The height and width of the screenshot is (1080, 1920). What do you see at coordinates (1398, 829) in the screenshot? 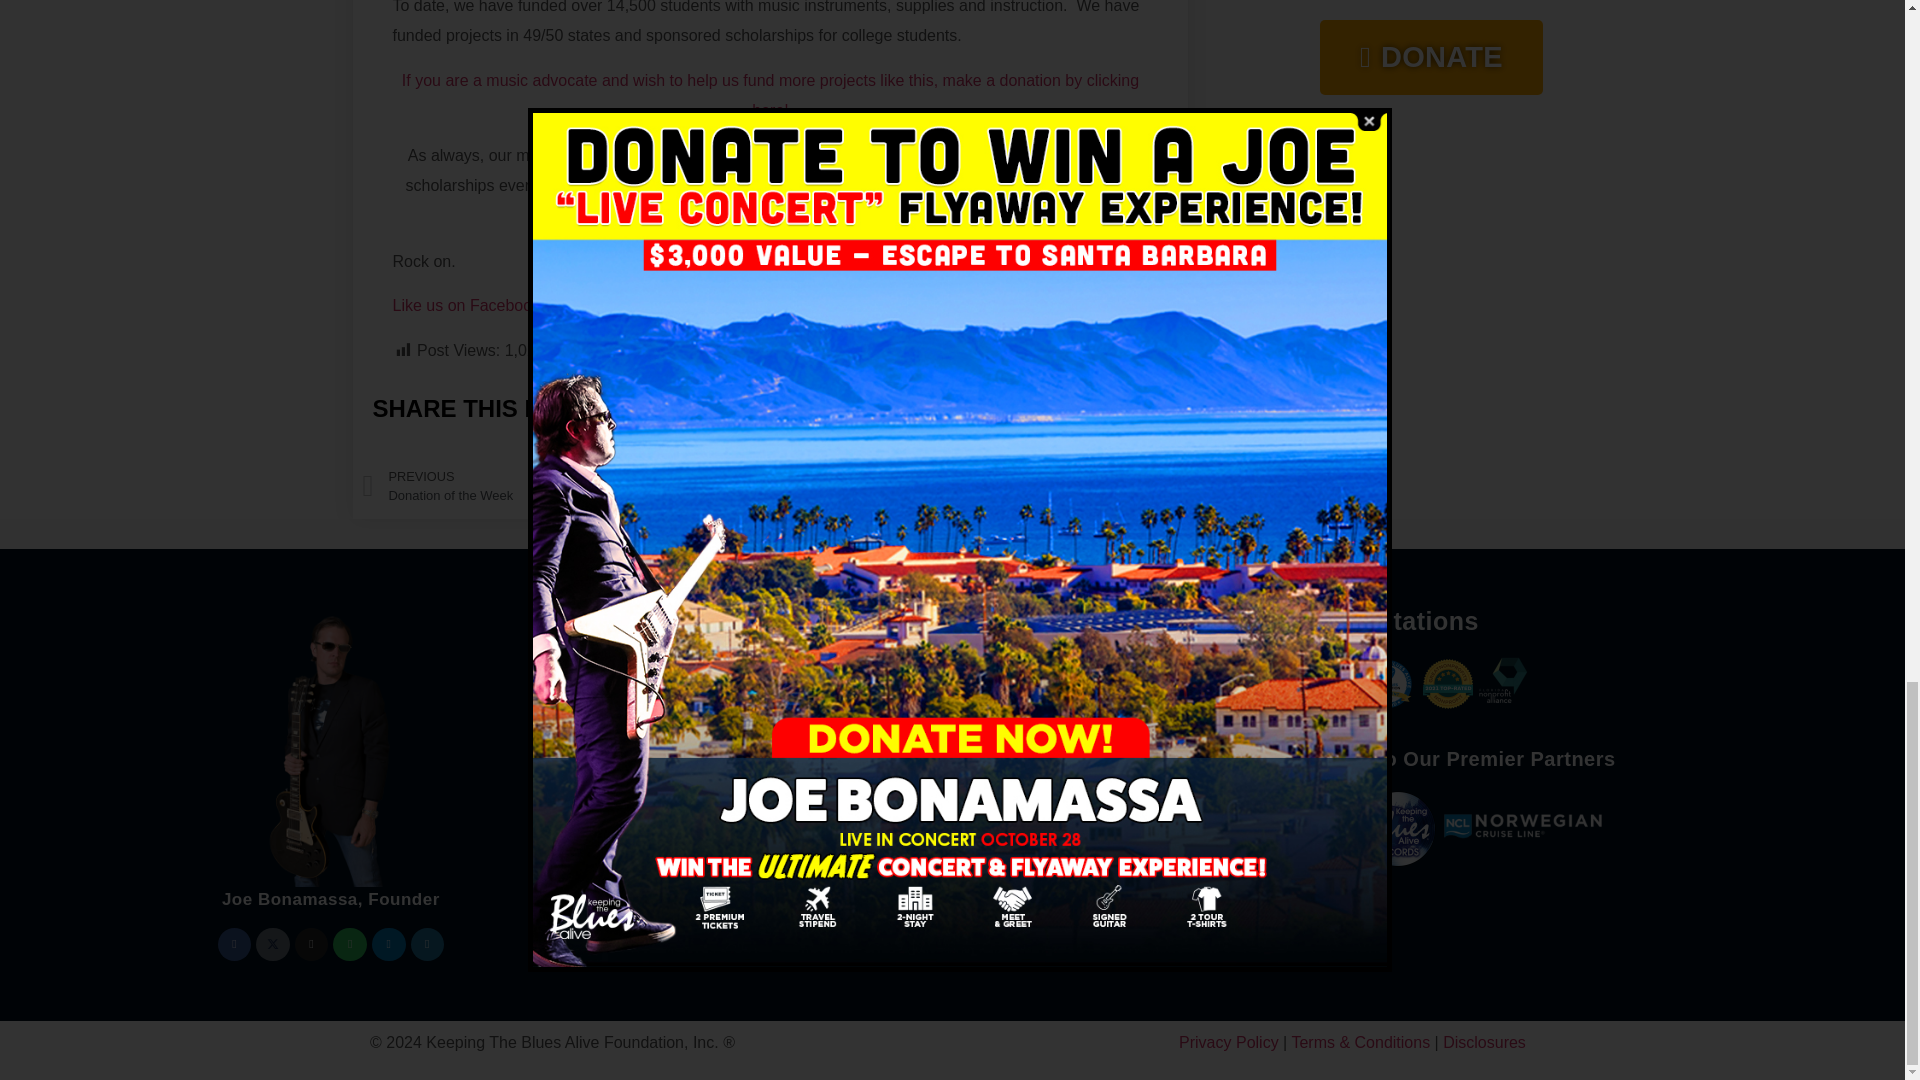
I see `KTBA-RECORDS-LOGO` at bounding box center [1398, 829].